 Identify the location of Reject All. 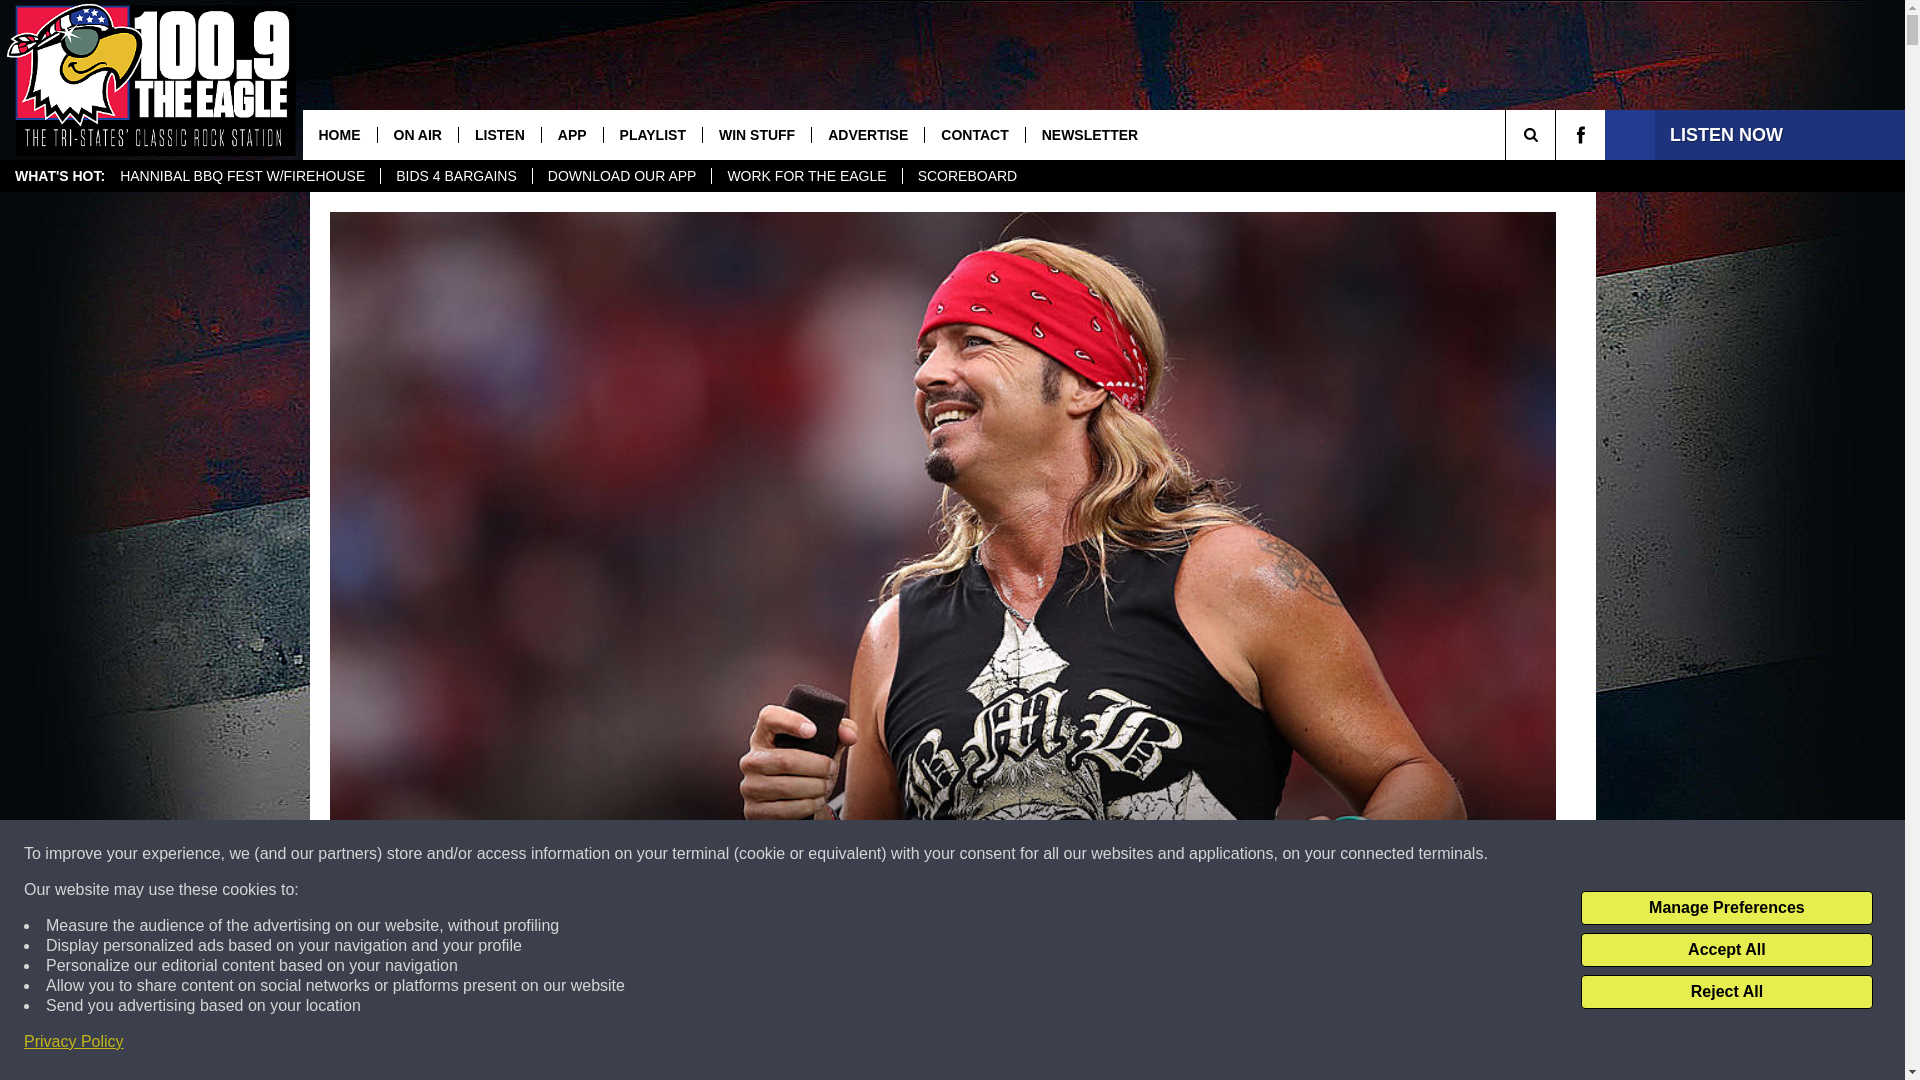
(1726, 992).